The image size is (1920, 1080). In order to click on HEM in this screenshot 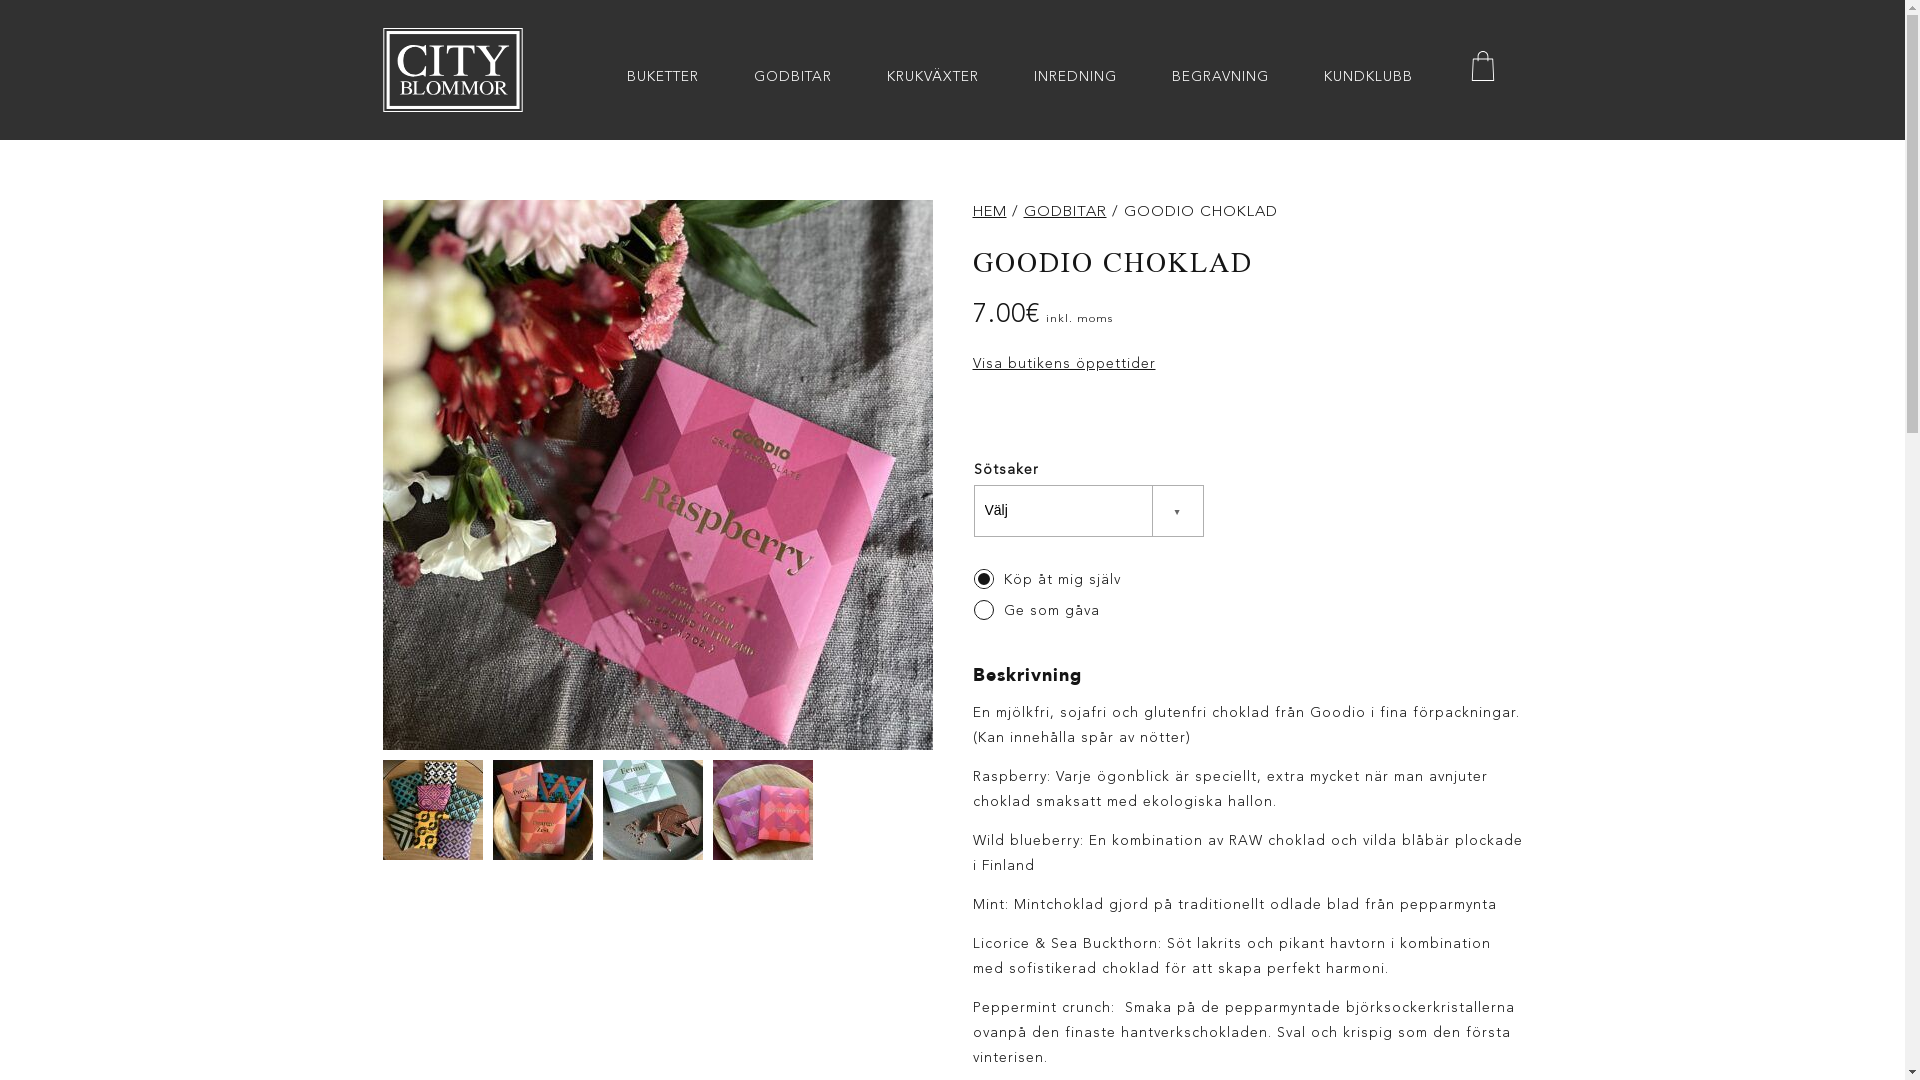, I will do `click(989, 212)`.